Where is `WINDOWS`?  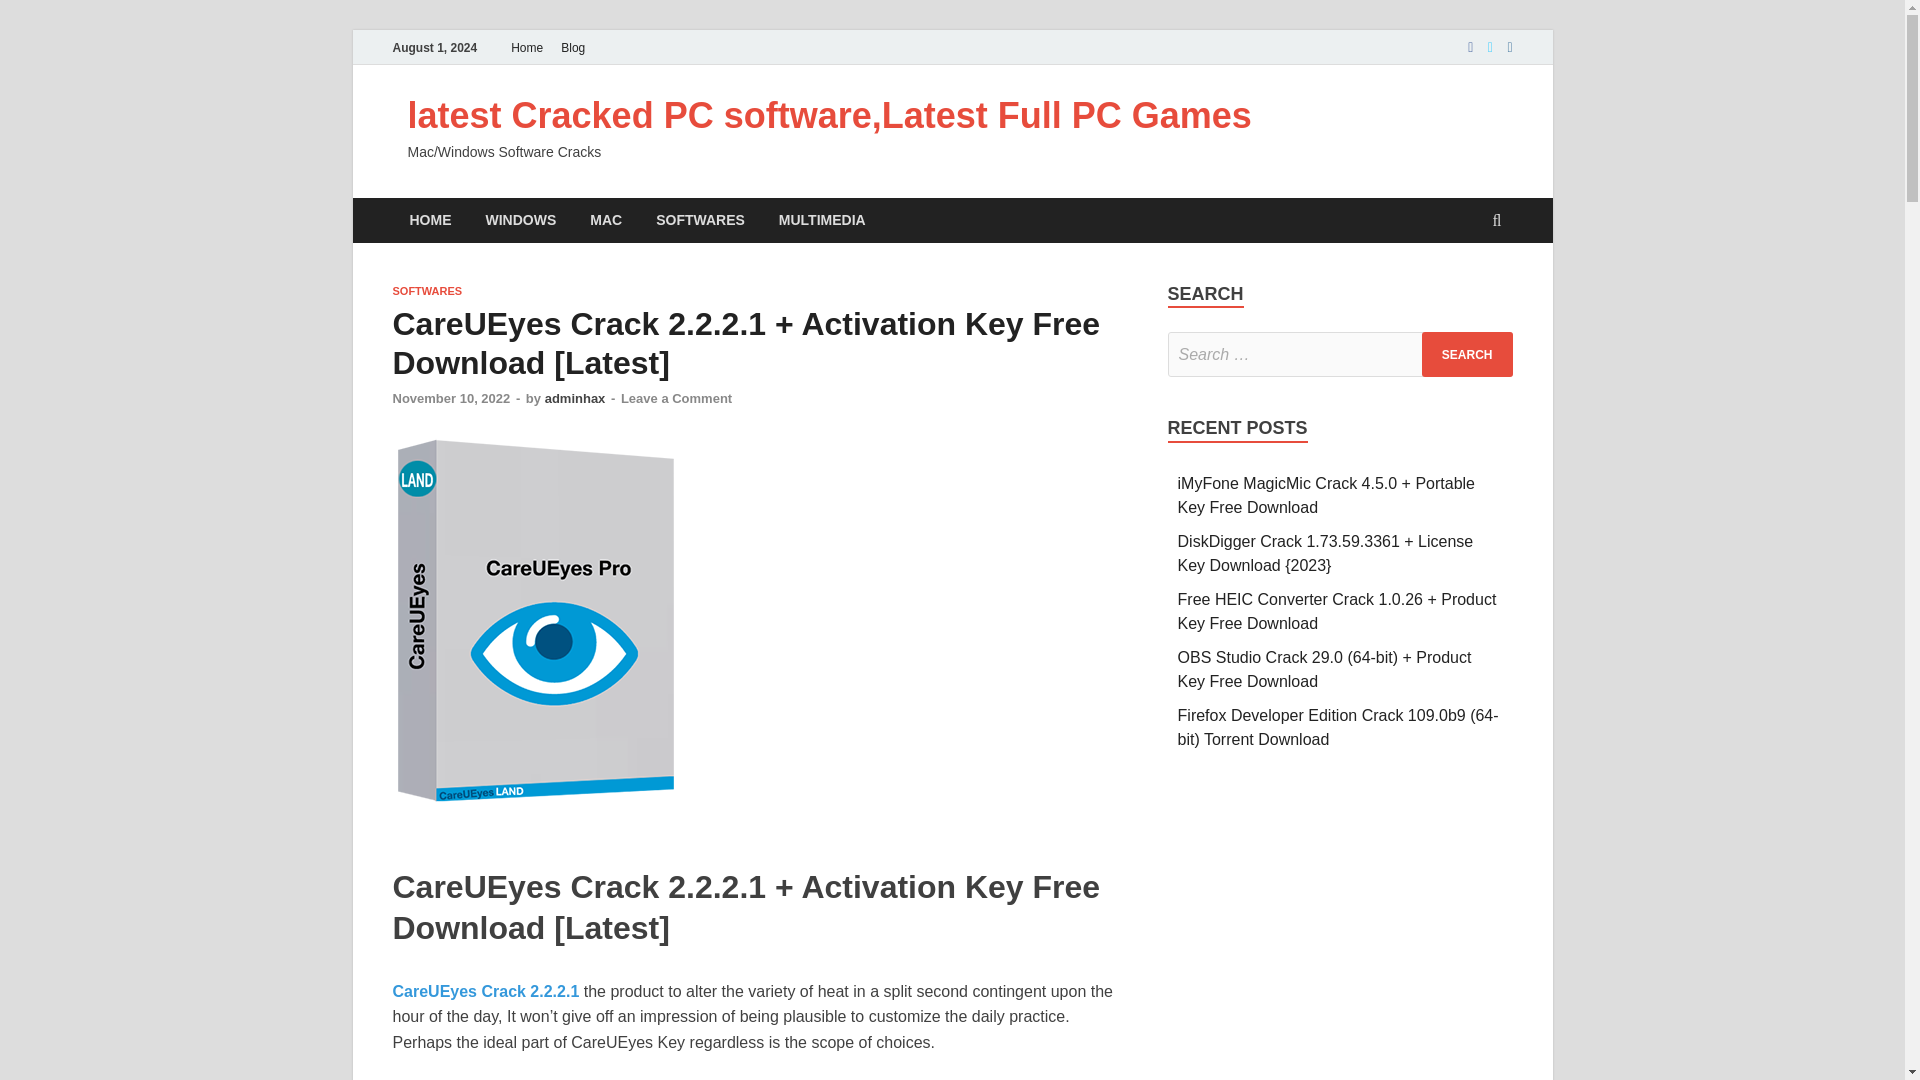 WINDOWS is located at coordinates (520, 220).